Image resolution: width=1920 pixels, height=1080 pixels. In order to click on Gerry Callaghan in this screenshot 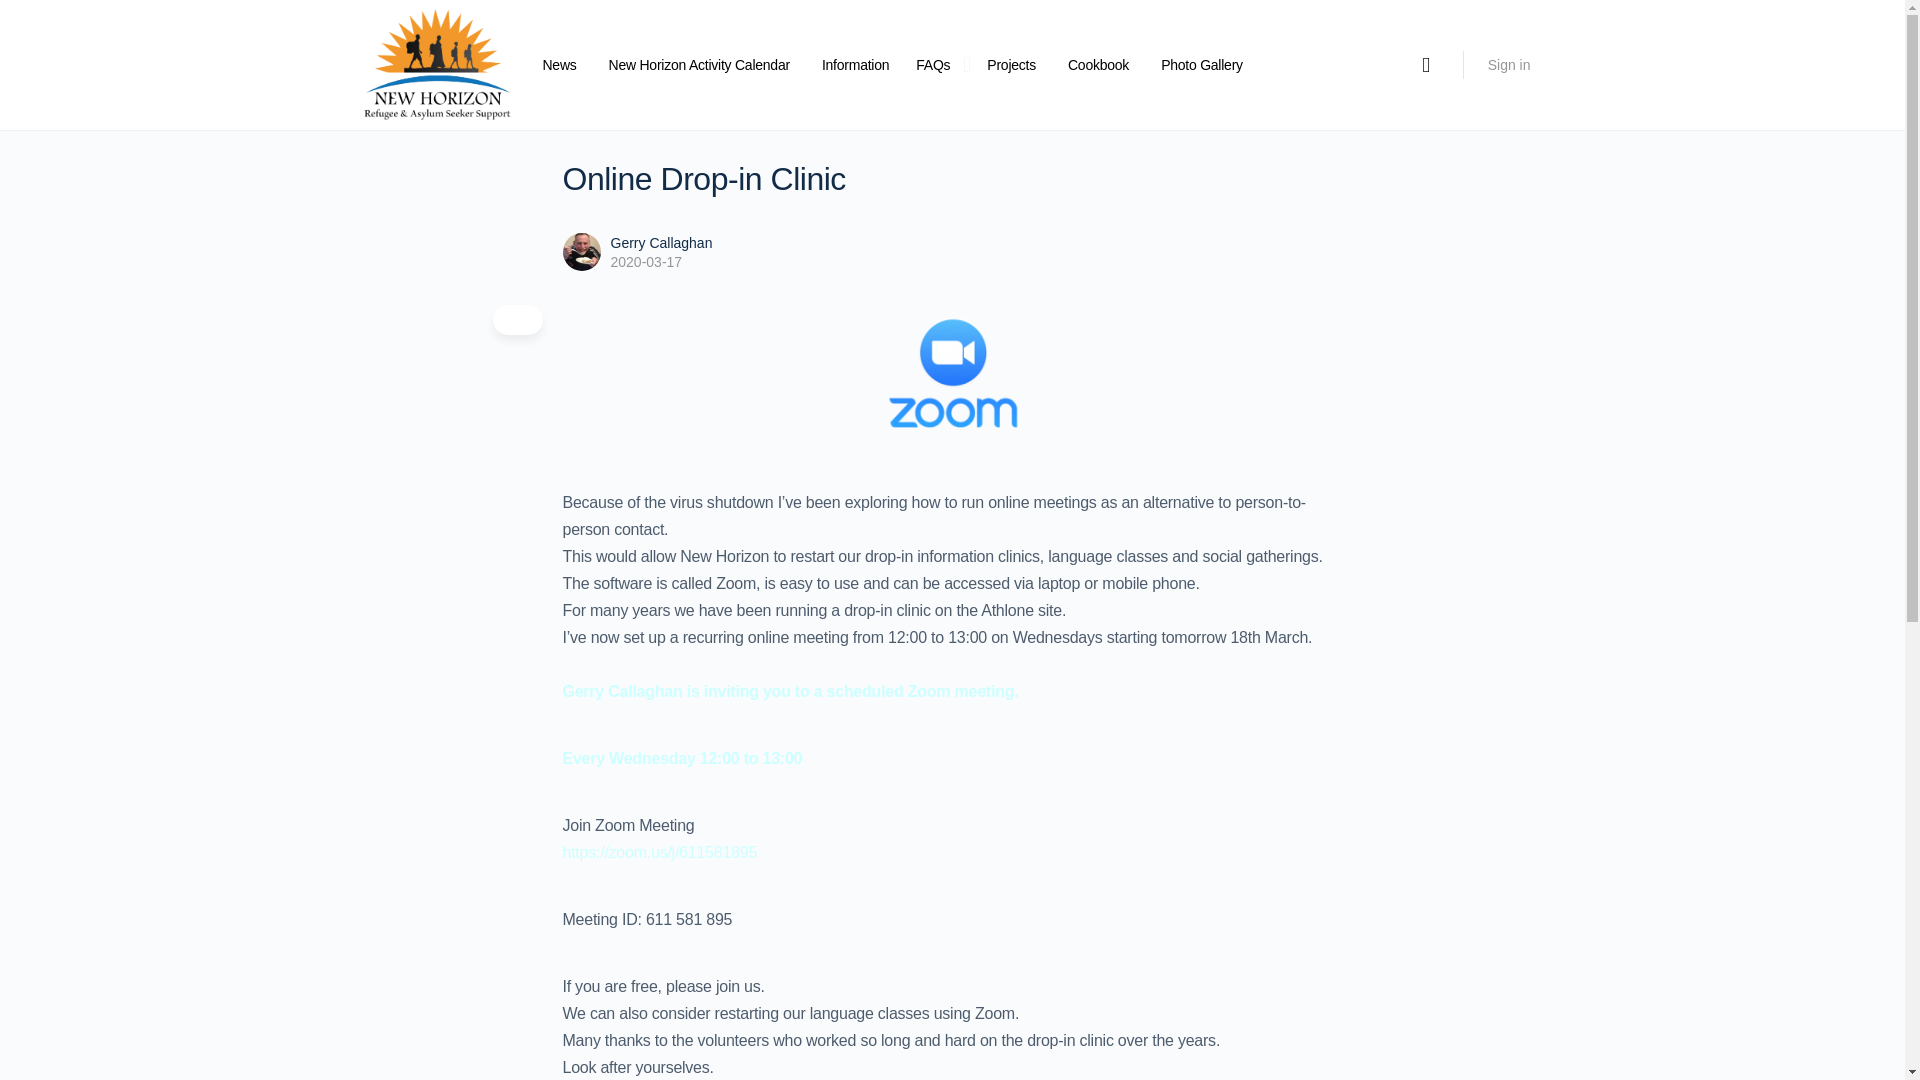, I will do `click(661, 242)`.